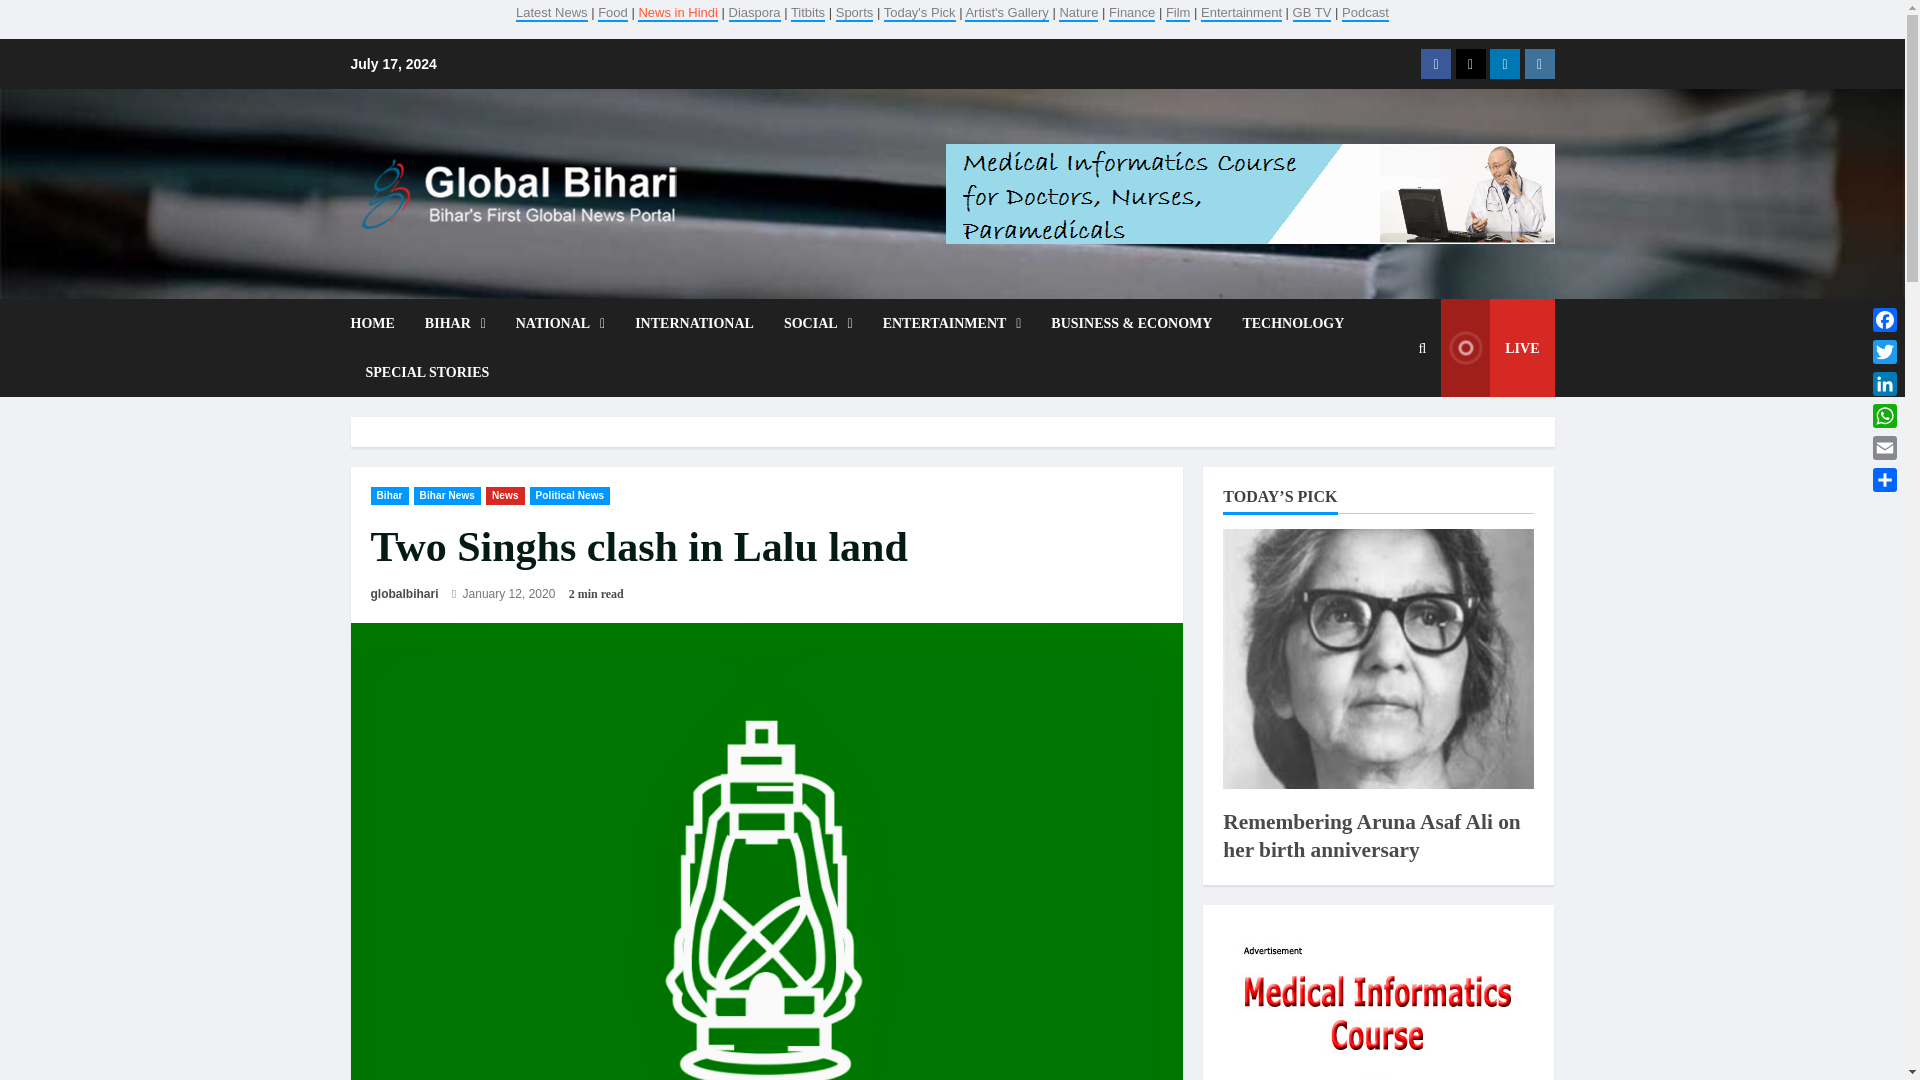  Describe the element at coordinates (1884, 416) in the screenshot. I see `WhatsApp` at that location.